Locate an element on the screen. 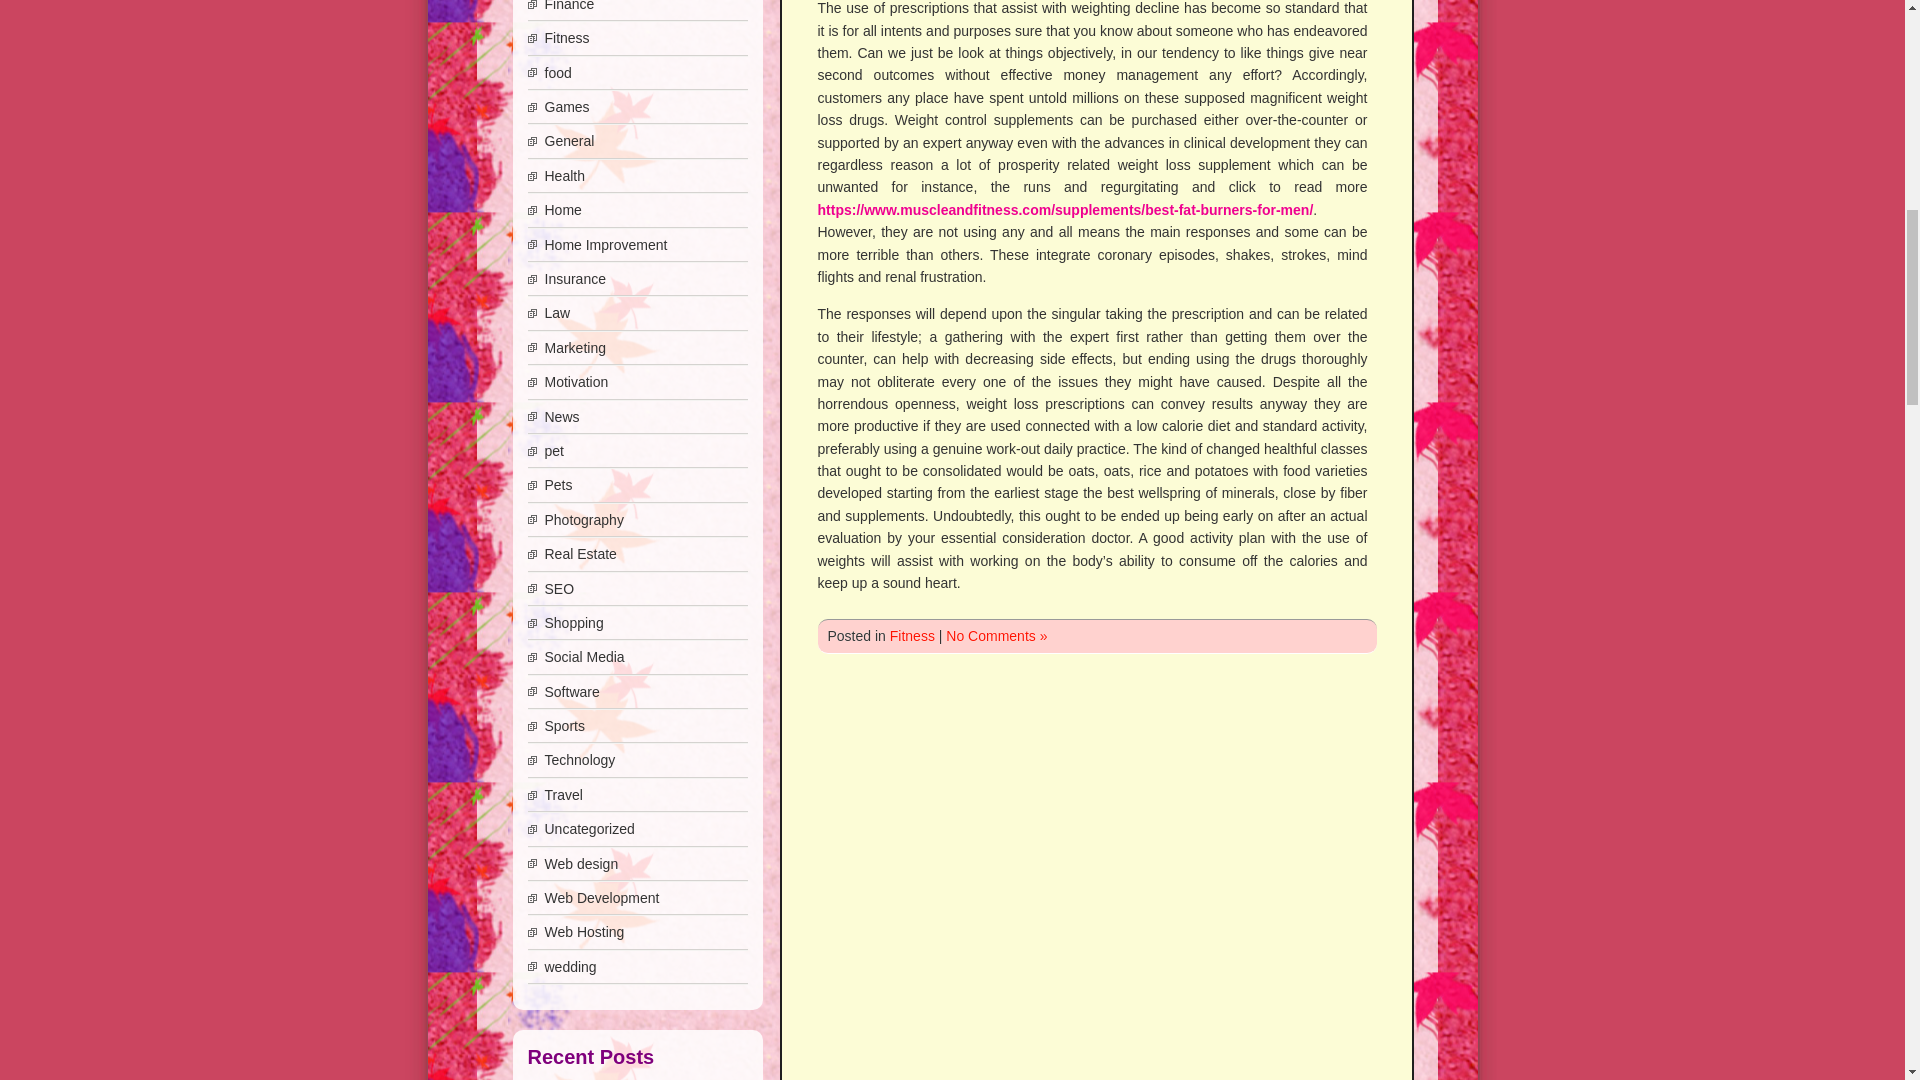  pet is located at coordinates (552, 450).